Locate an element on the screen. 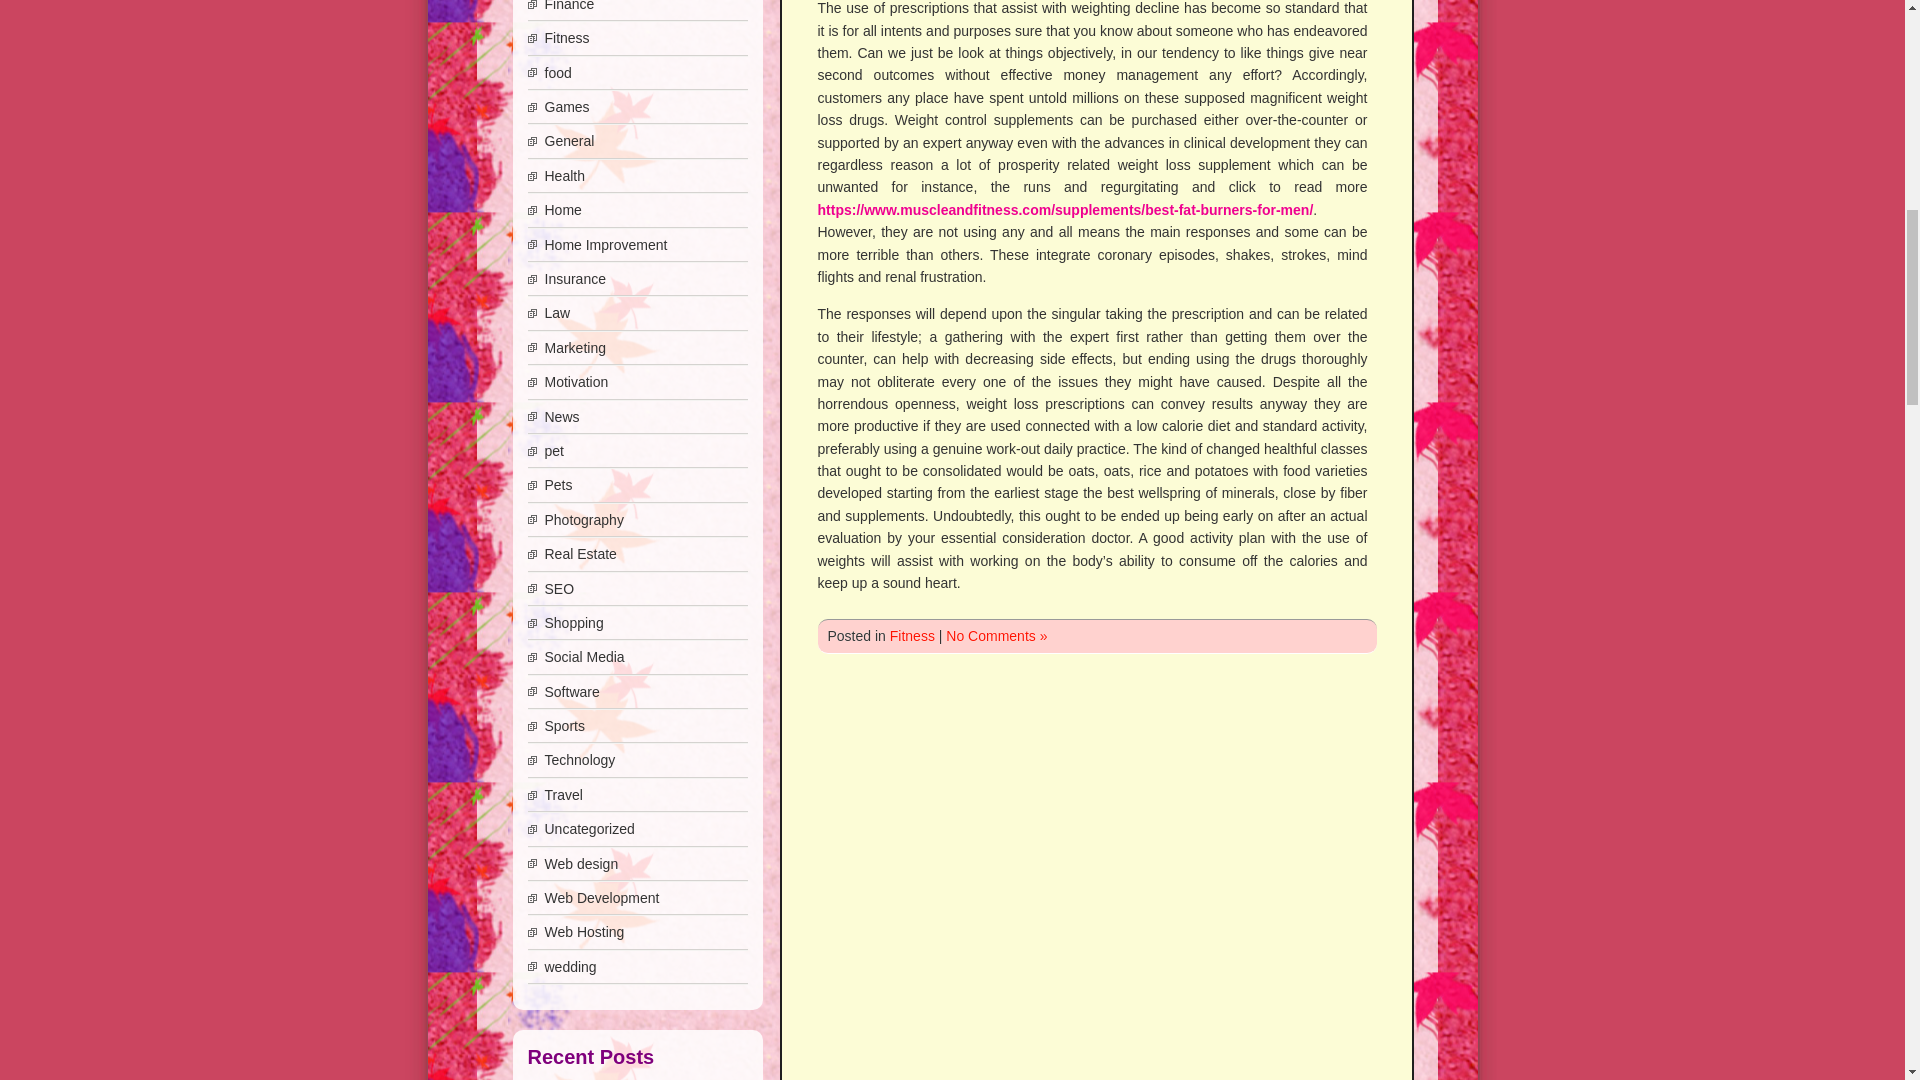  pet is located at coordinates (552, 450).